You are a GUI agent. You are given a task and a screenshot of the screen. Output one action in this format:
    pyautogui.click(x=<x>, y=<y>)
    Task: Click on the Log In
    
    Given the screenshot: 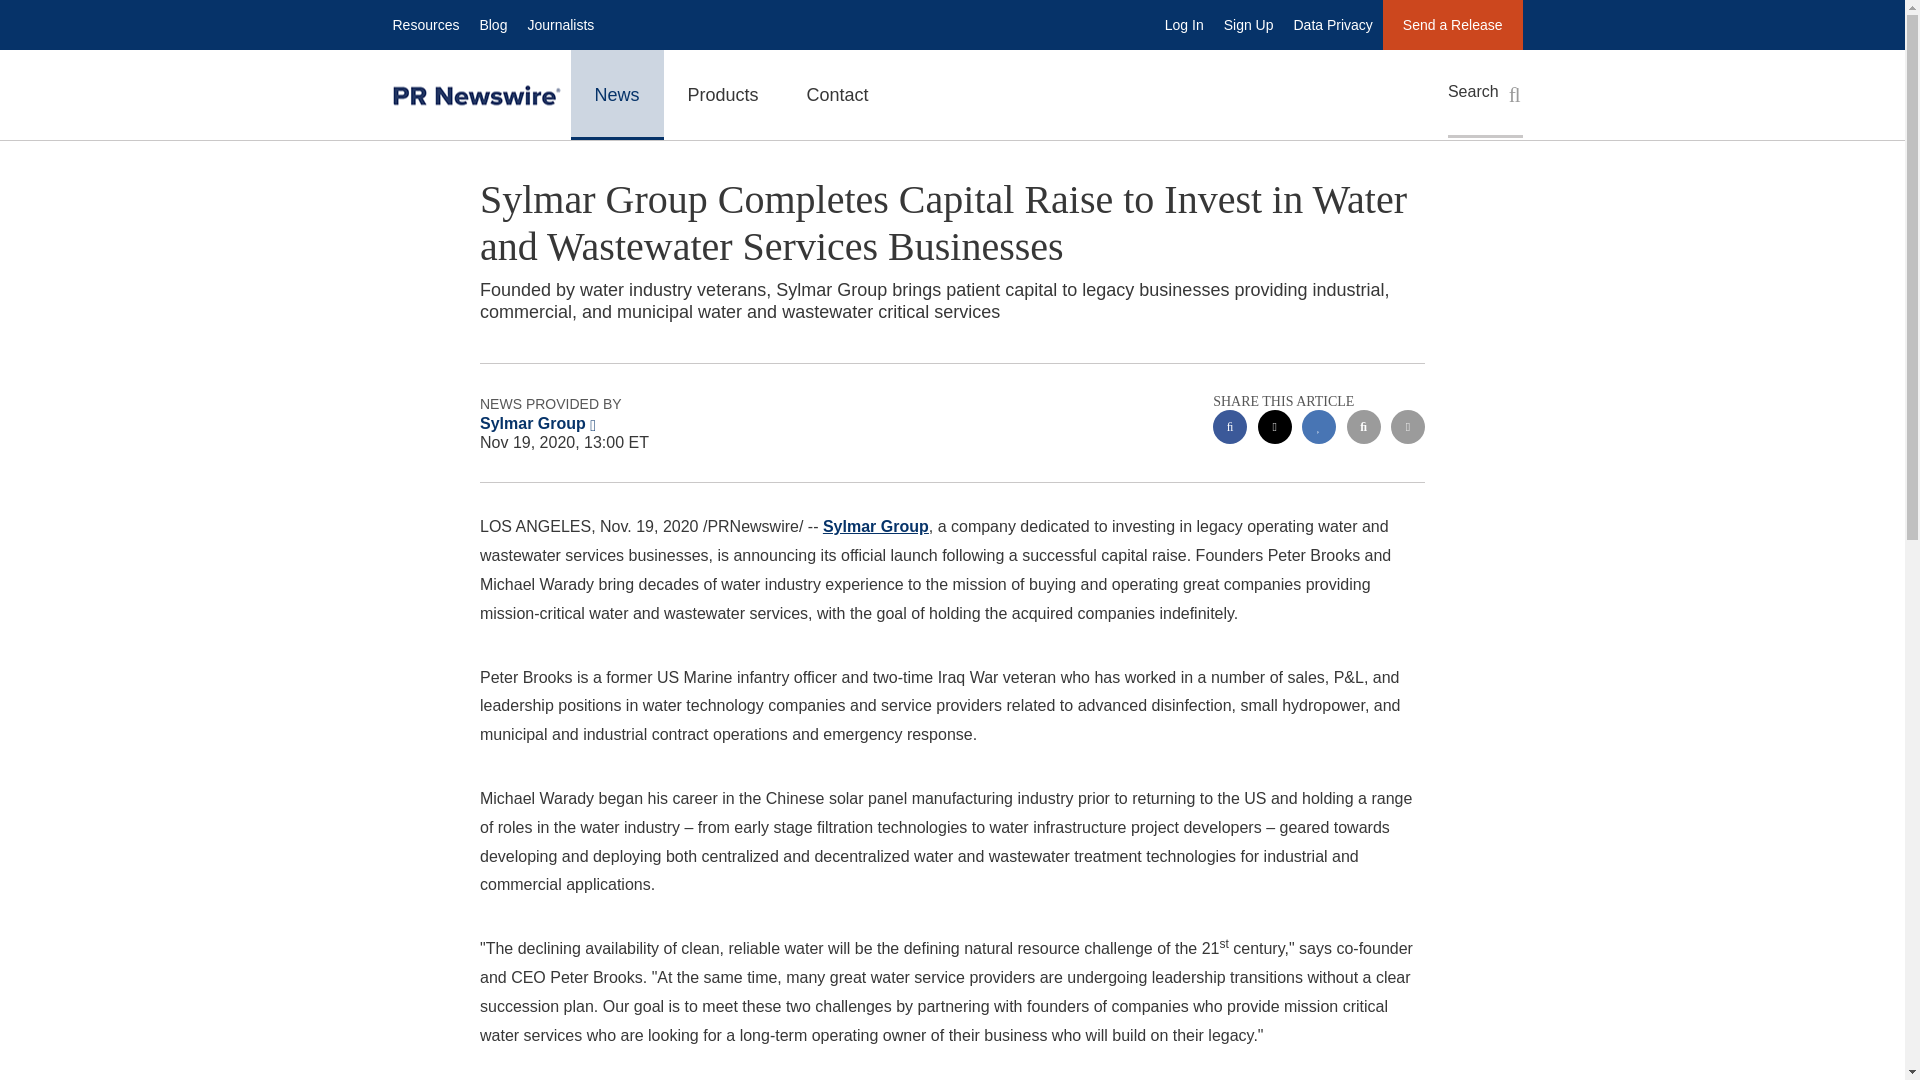 What is the action you would take?
    pyautogui.click(x=1184, y=24)
    